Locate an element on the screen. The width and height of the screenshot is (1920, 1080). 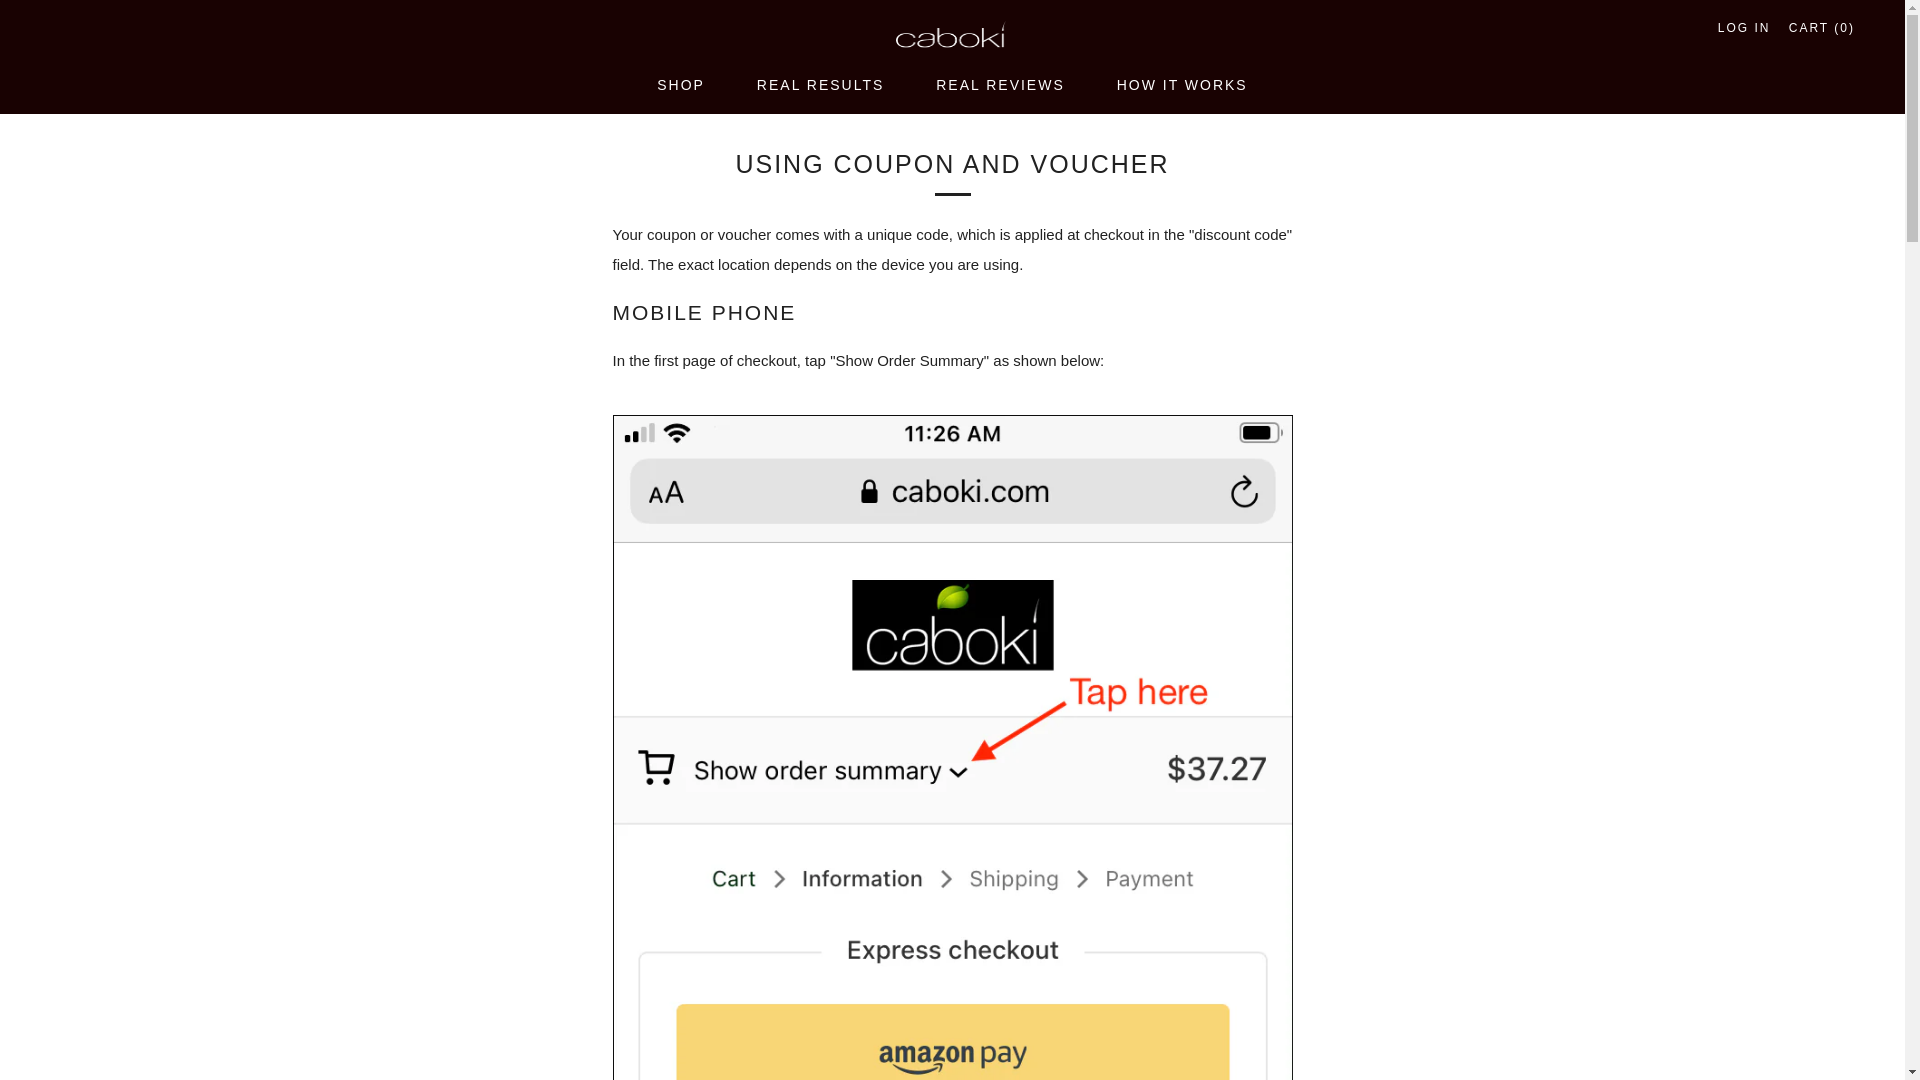
SHOP is located at coordinates (680, 85).